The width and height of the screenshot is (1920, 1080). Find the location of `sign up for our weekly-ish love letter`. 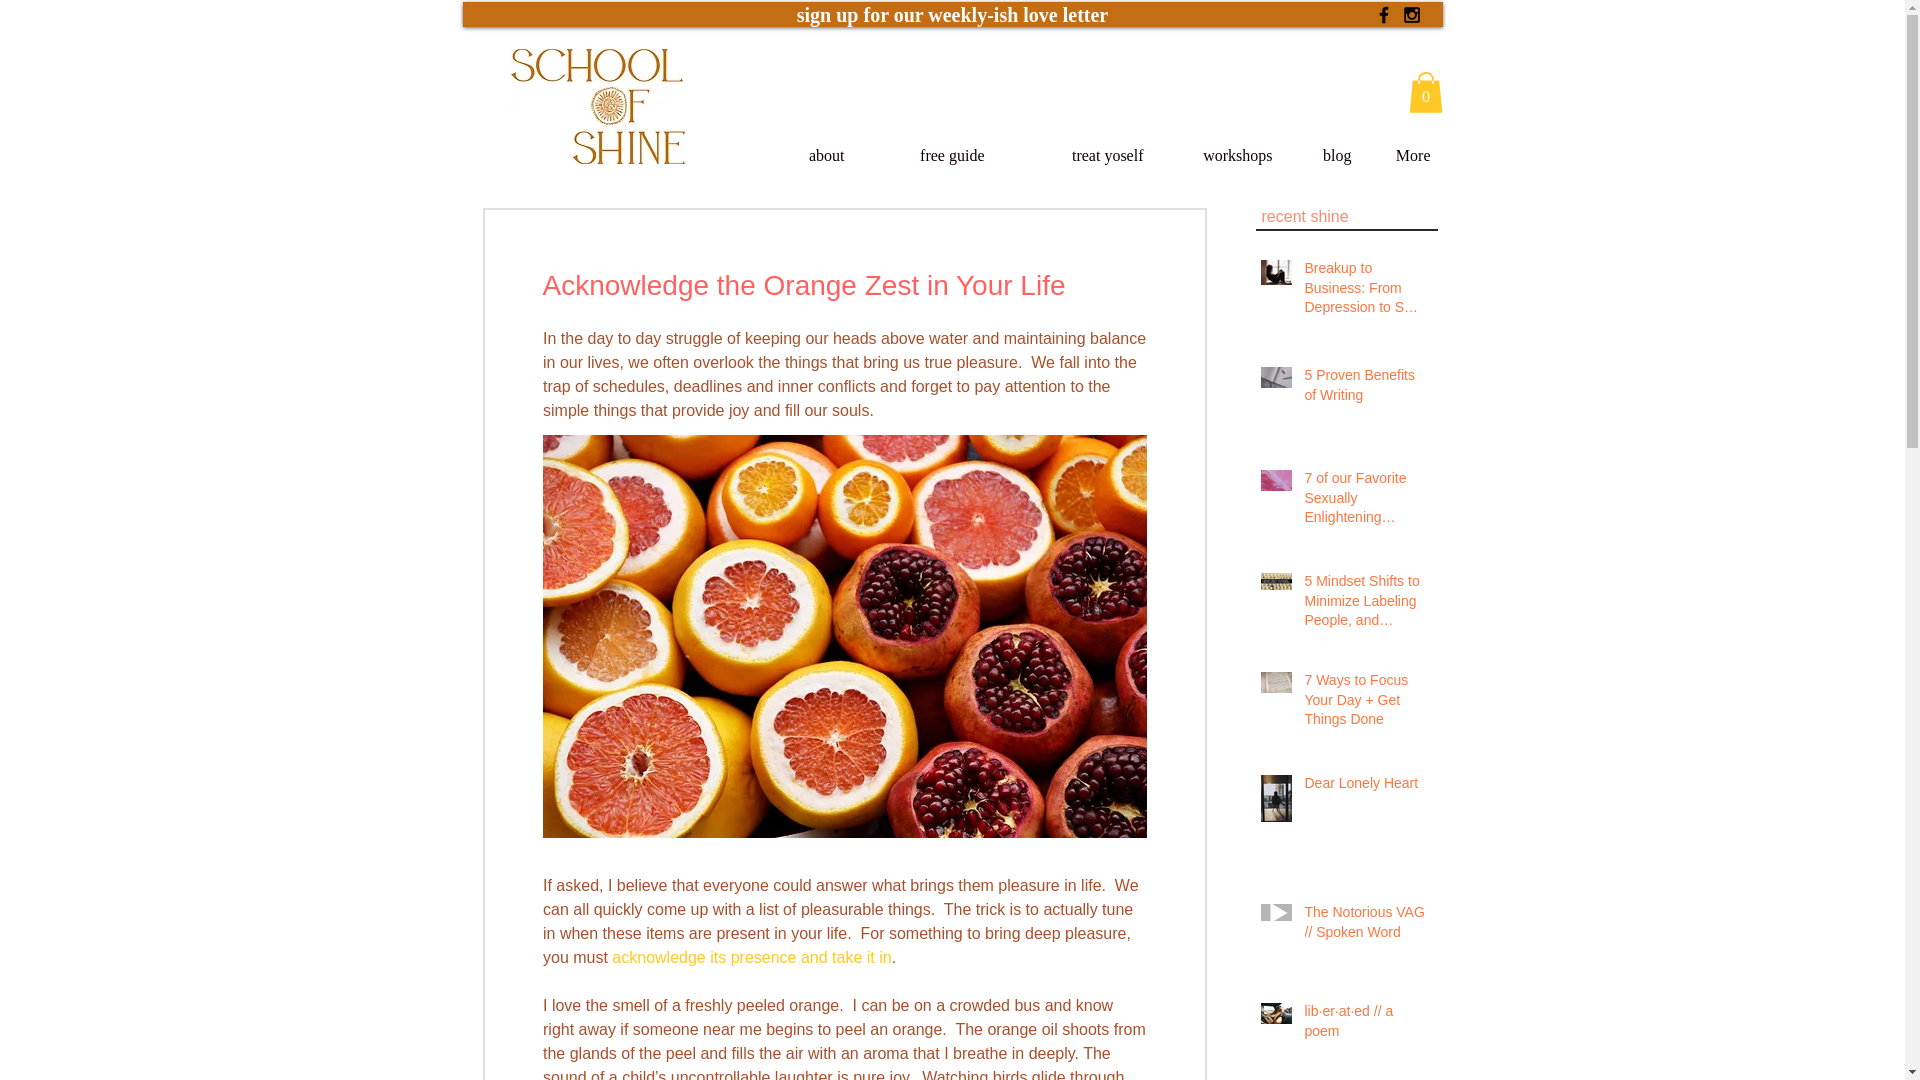

sign up for our weekly-ish love letter is located at coordinates (952, 14).